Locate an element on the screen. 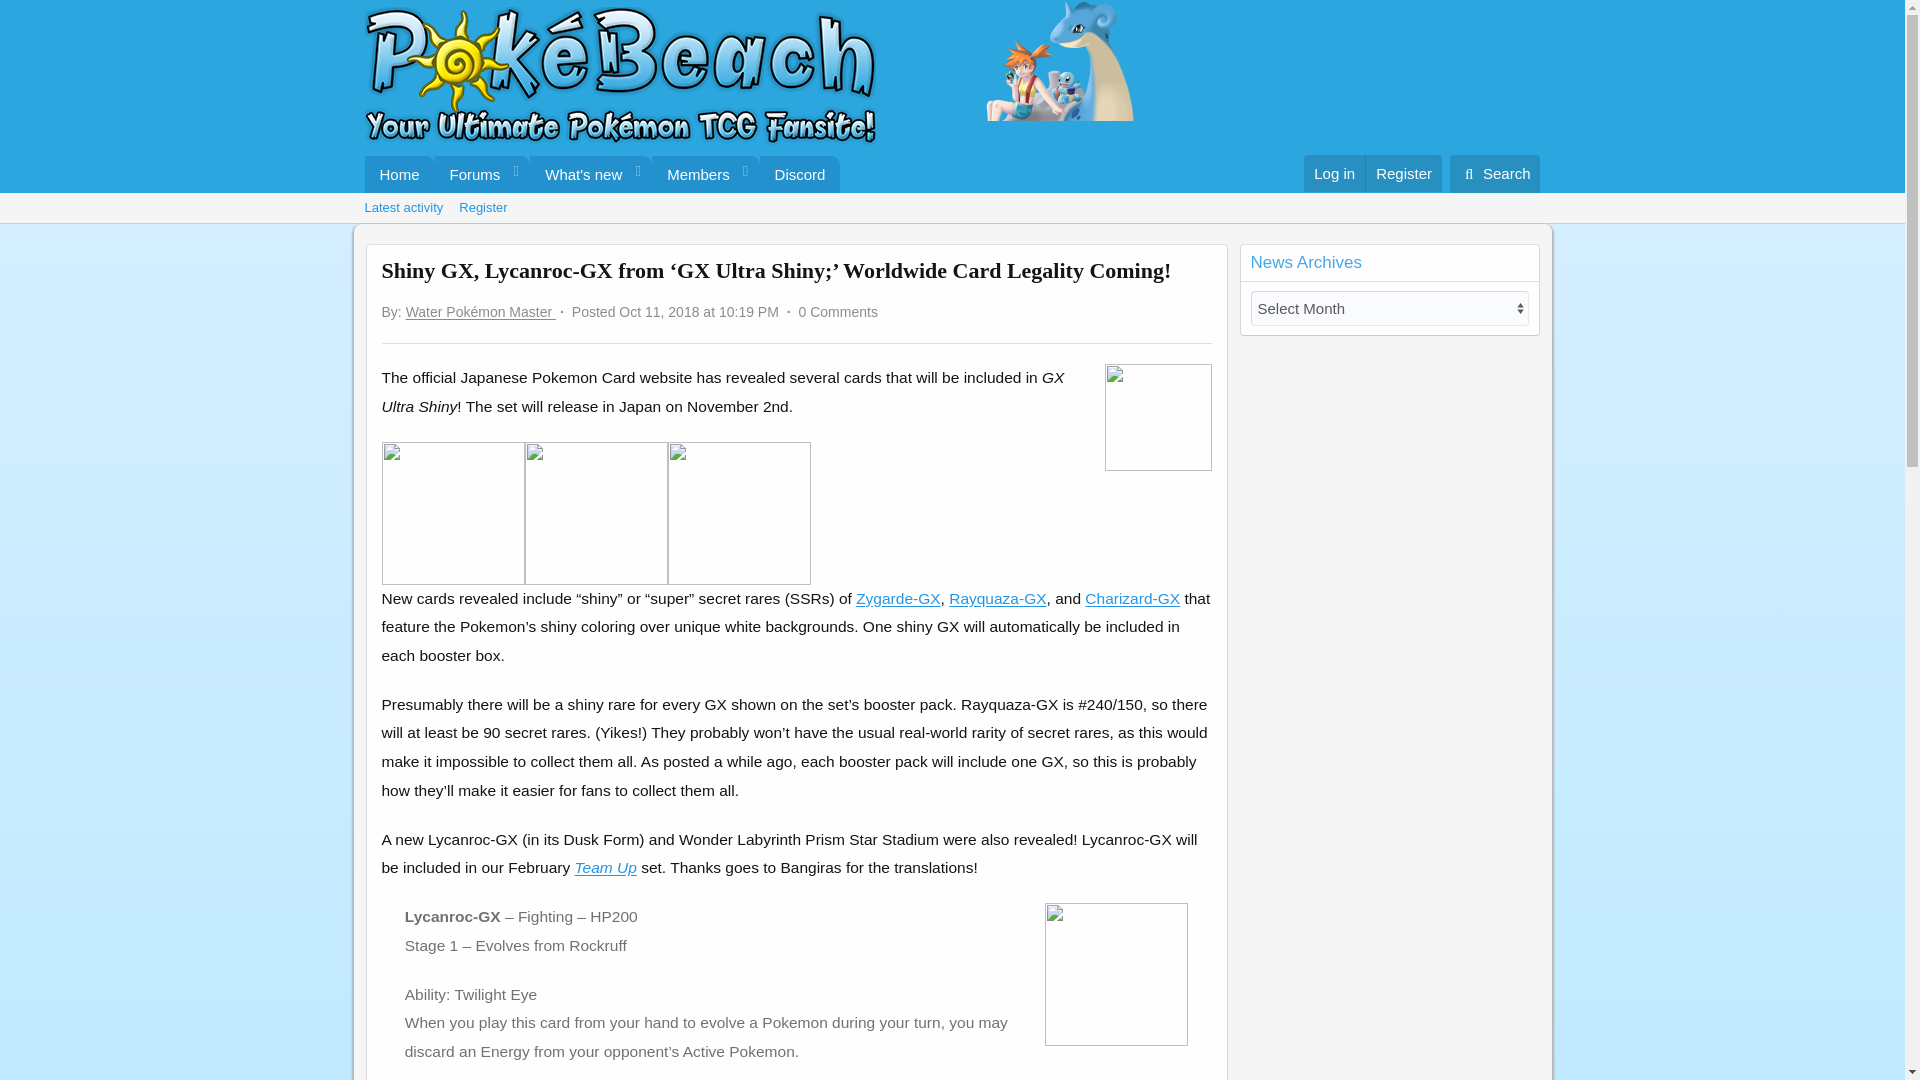 Image resolution: width=1920 pixels, height=1080 pixels. Forums is located at coordinates (602, 174).